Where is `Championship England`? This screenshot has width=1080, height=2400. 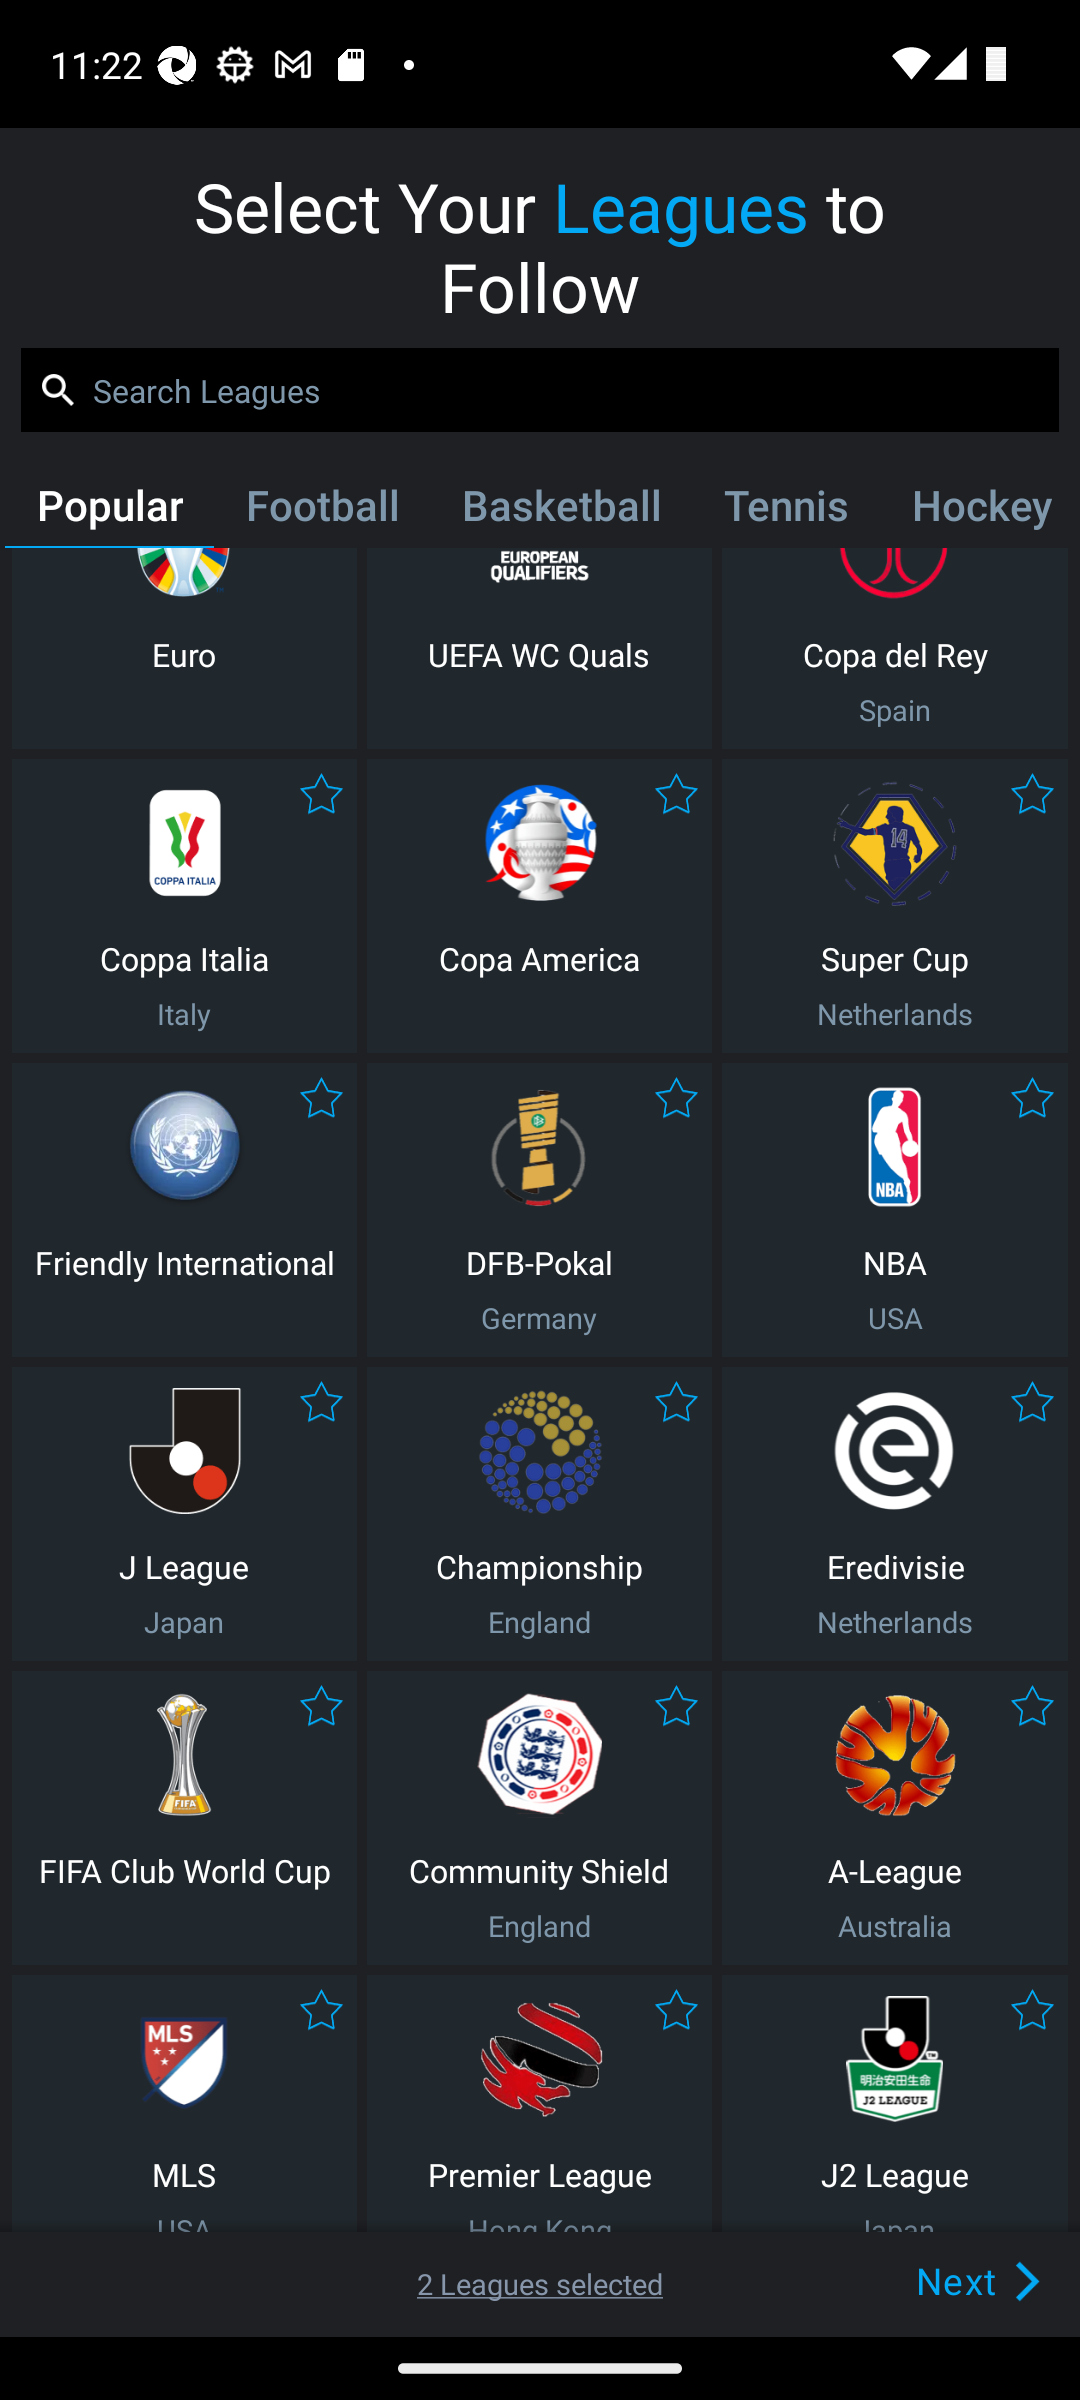
Championship England is located at coordinates (539, 1514).